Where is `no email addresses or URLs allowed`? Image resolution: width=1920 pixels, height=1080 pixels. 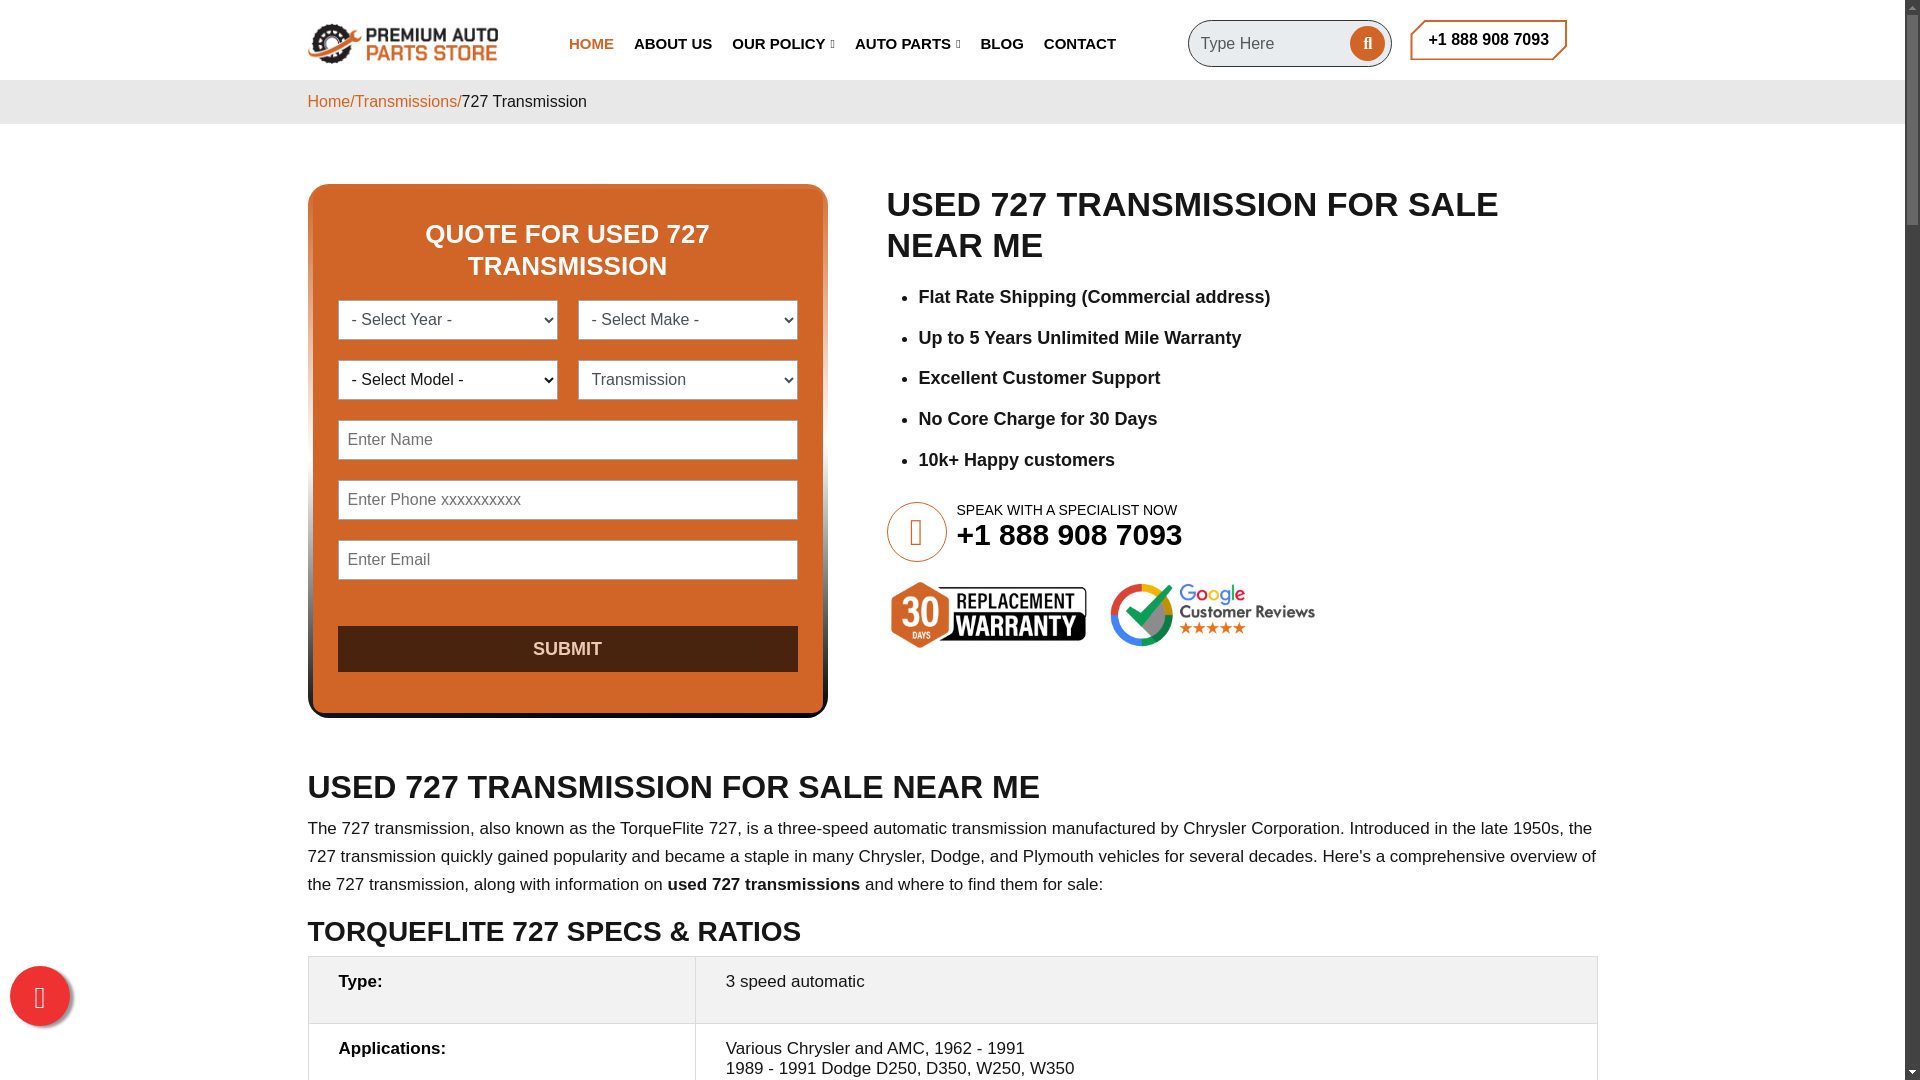
no email addresses or URLs allowed is located at coordinates (568, 499).